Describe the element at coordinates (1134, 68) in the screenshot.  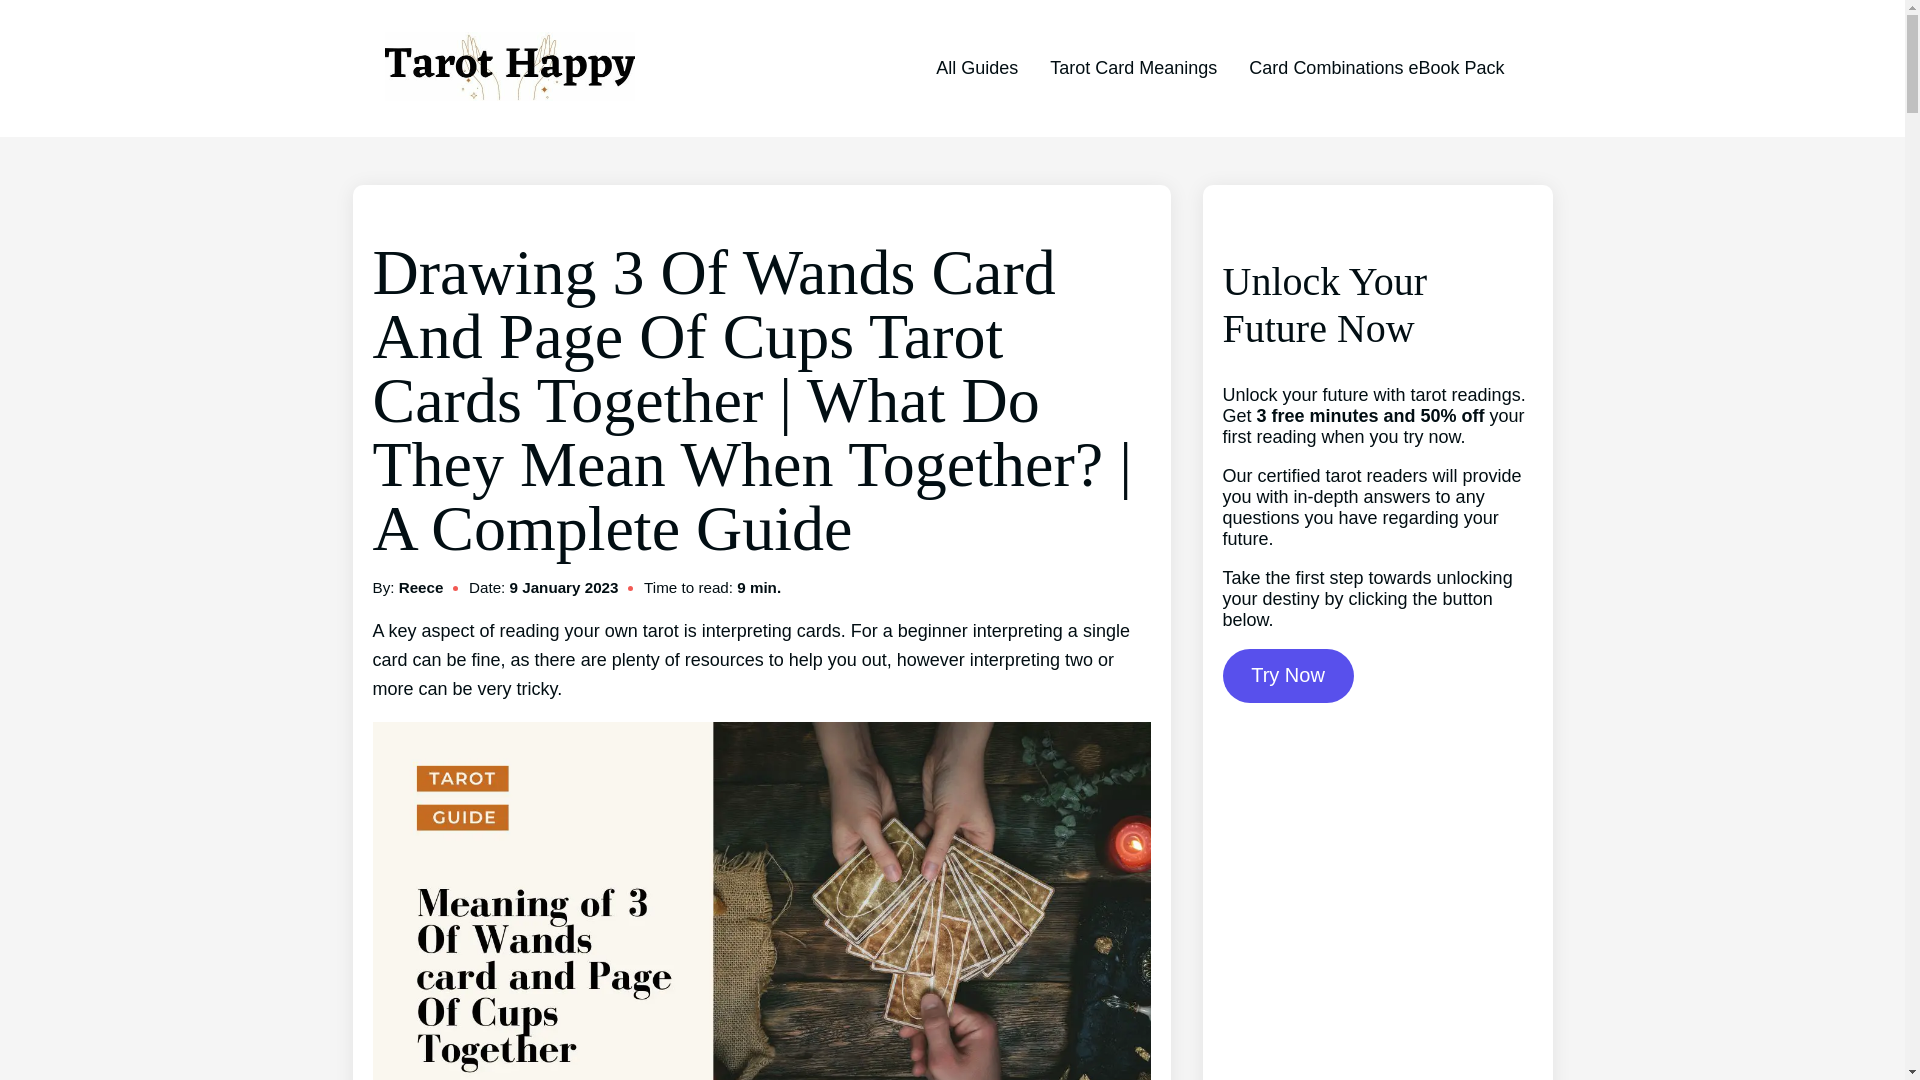
I see `Tarot Card Meanings` at that location.